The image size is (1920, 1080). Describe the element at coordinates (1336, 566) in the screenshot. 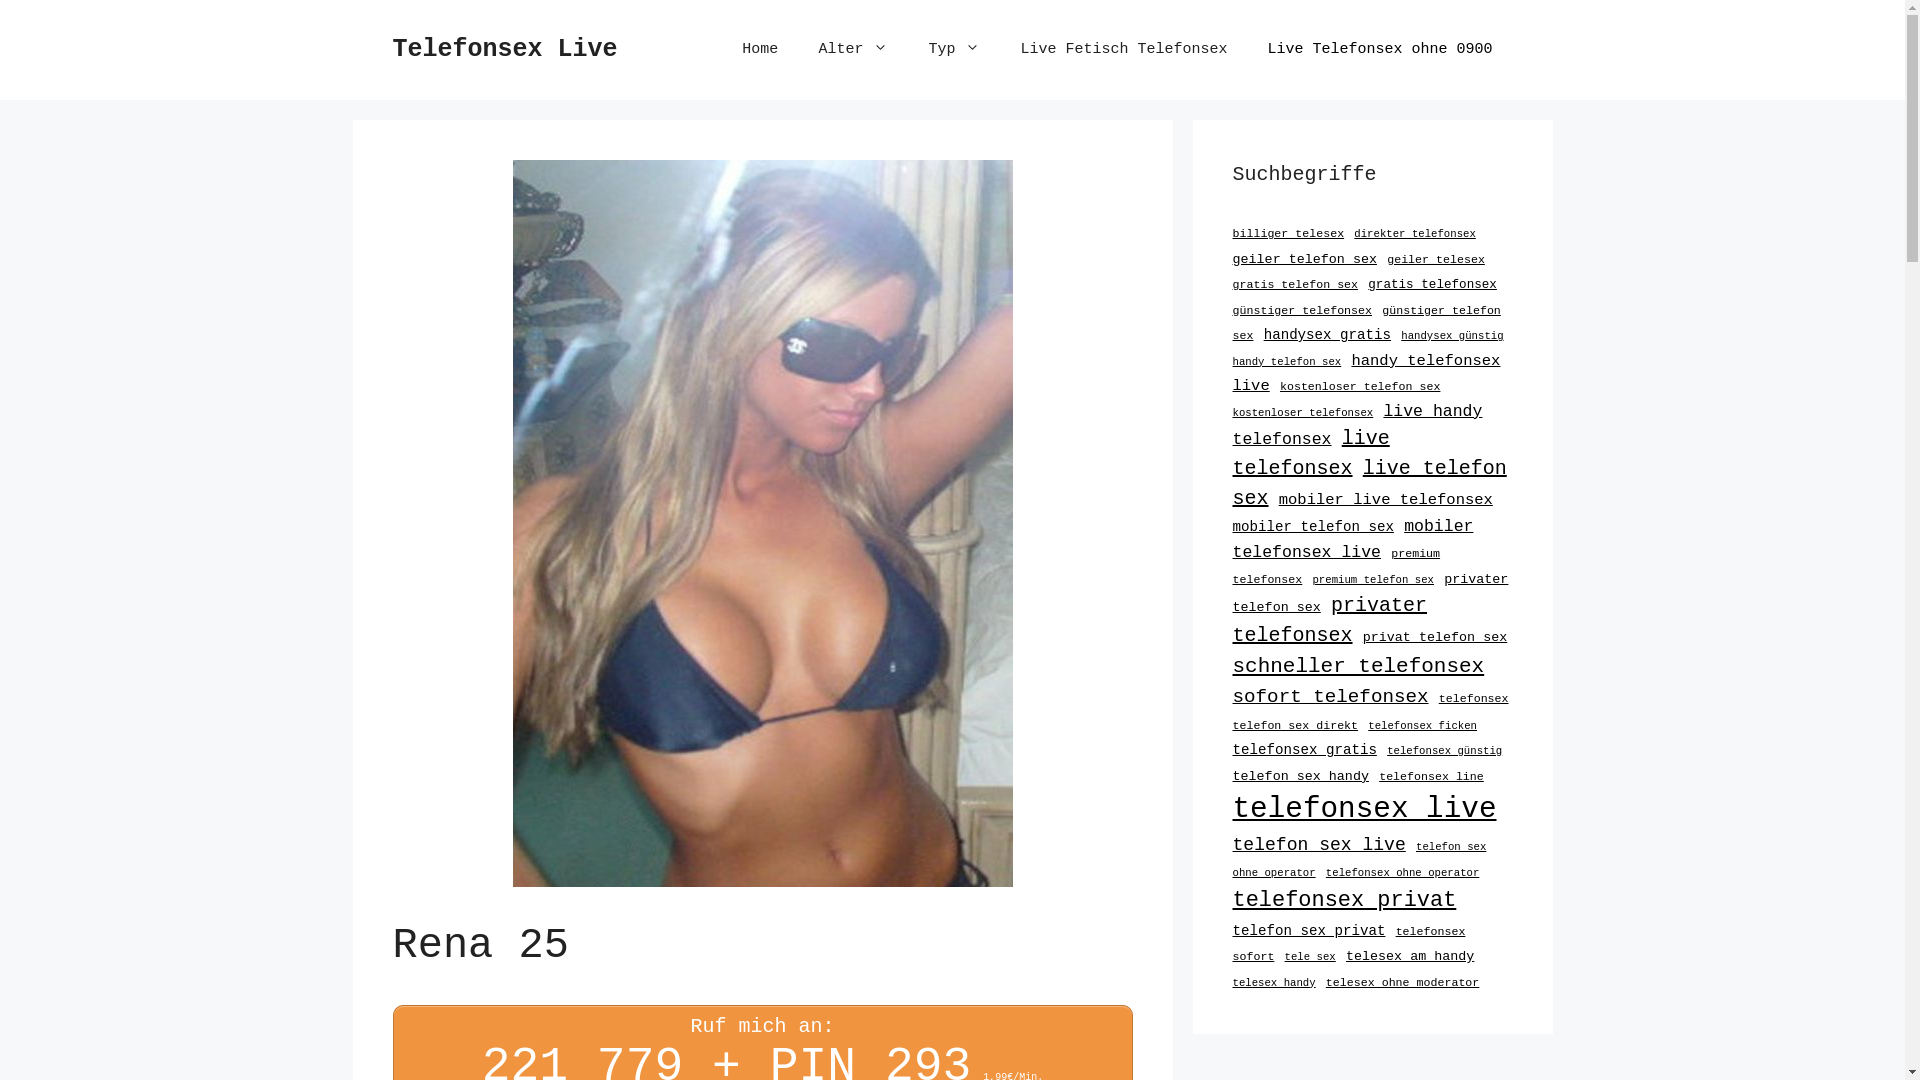

I see `premium telefonsex` at that location.